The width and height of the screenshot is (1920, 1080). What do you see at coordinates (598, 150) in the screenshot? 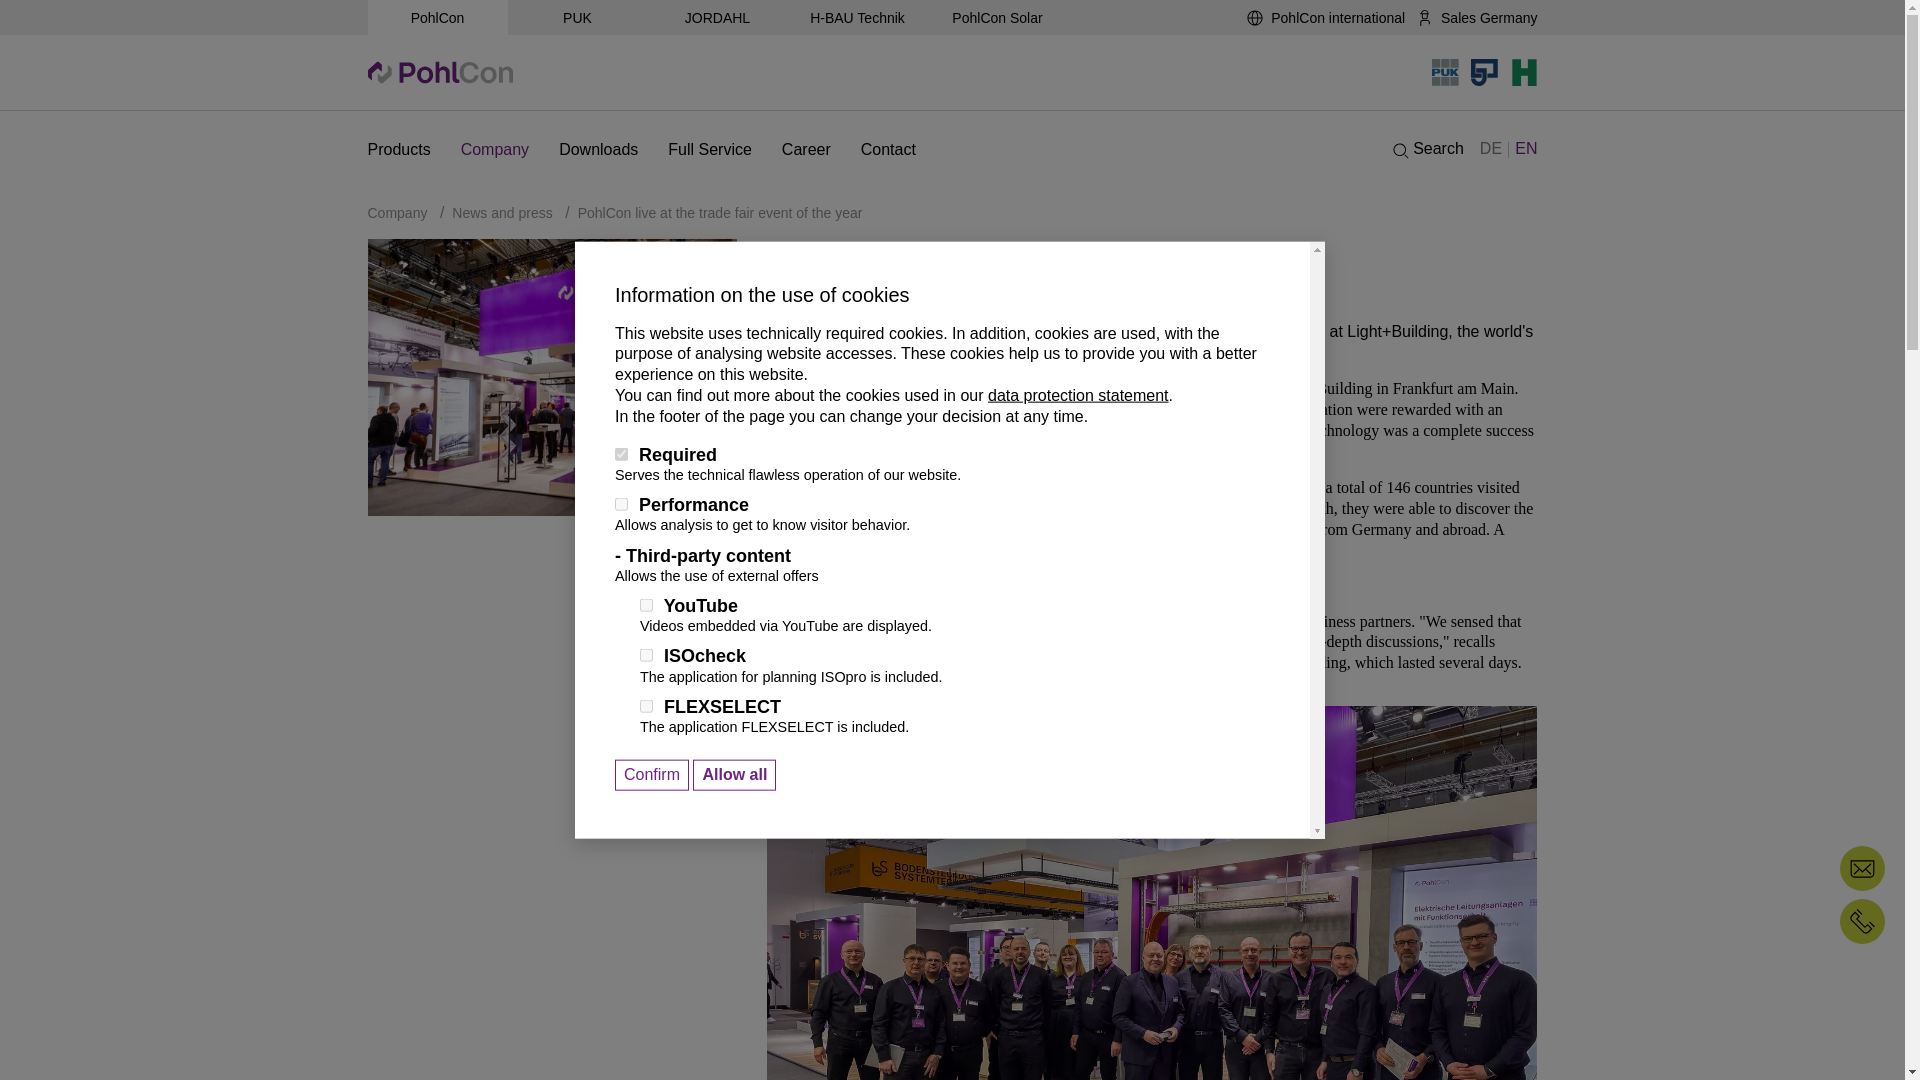
I see `Downloads` at bounding box center [598, 150].